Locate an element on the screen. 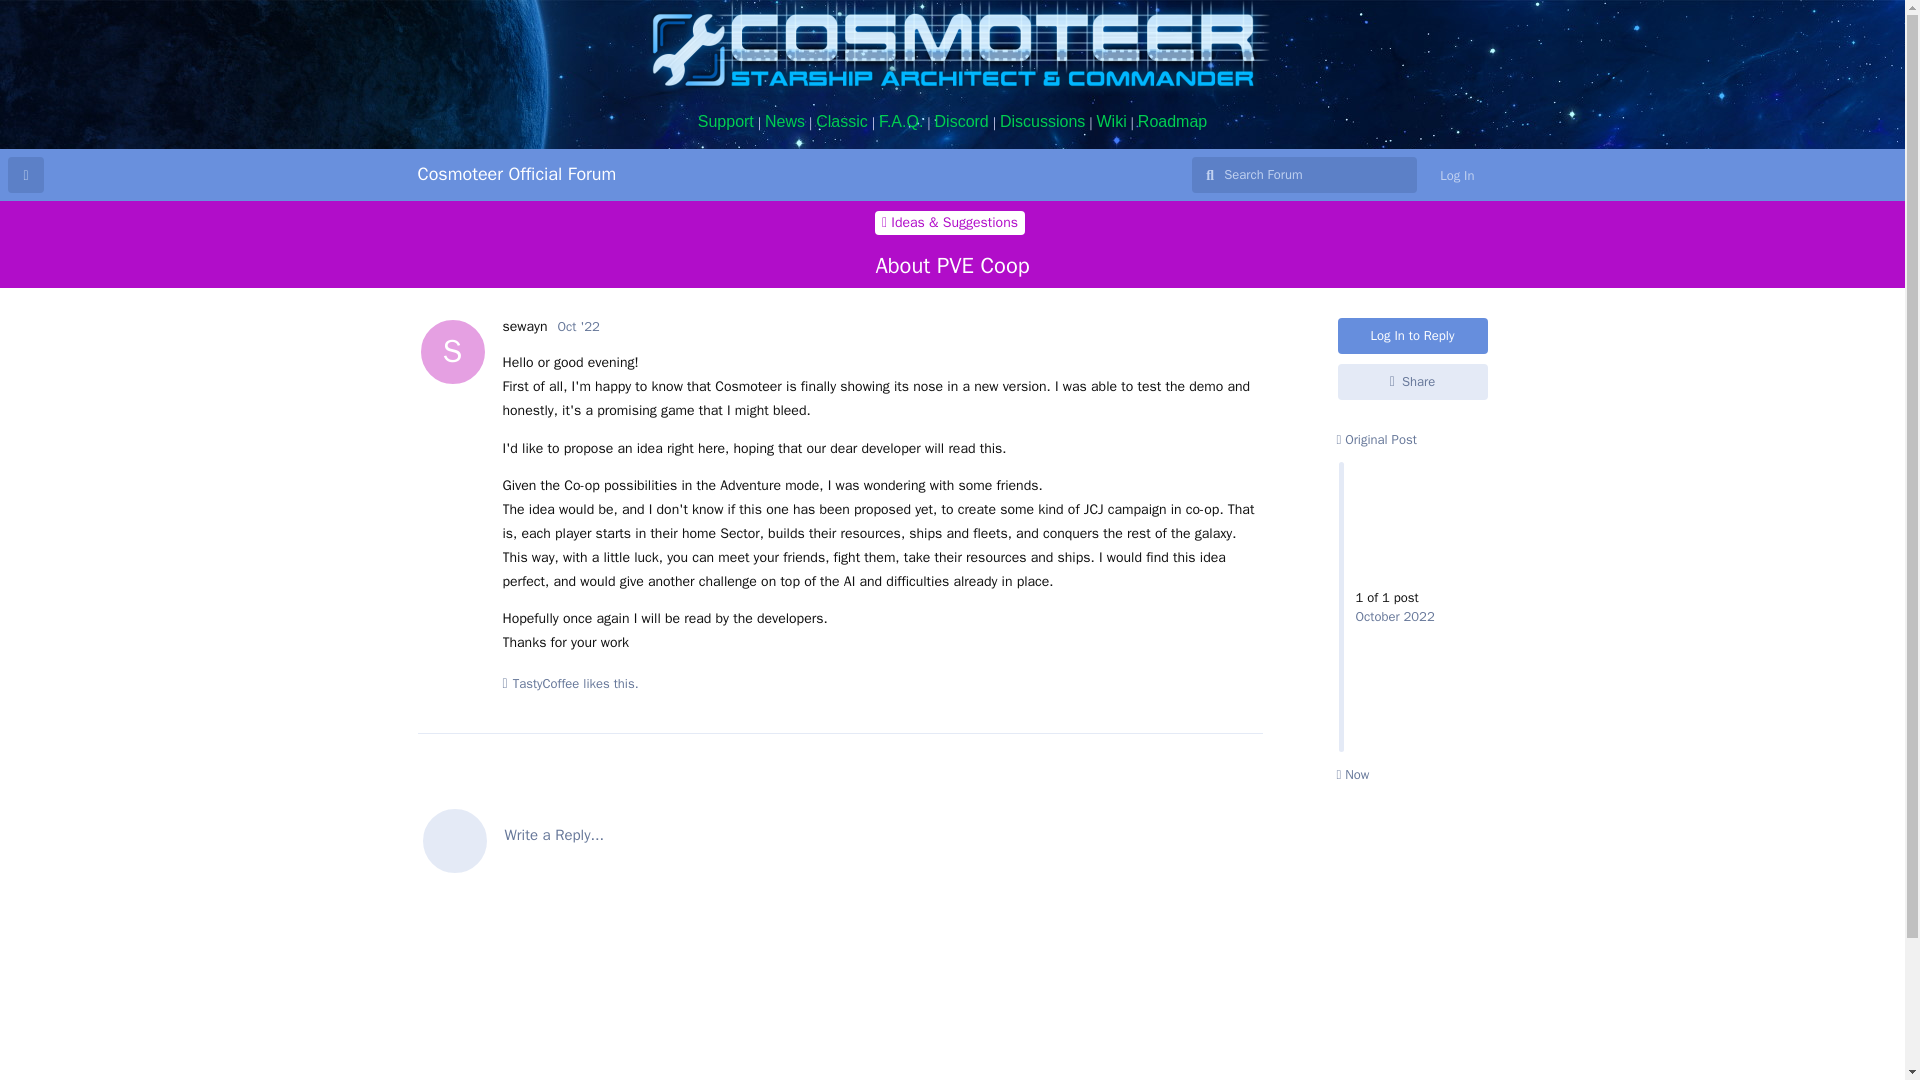 The image size is (1920, 1080). Original Post is located at coordinates (1376, 439).